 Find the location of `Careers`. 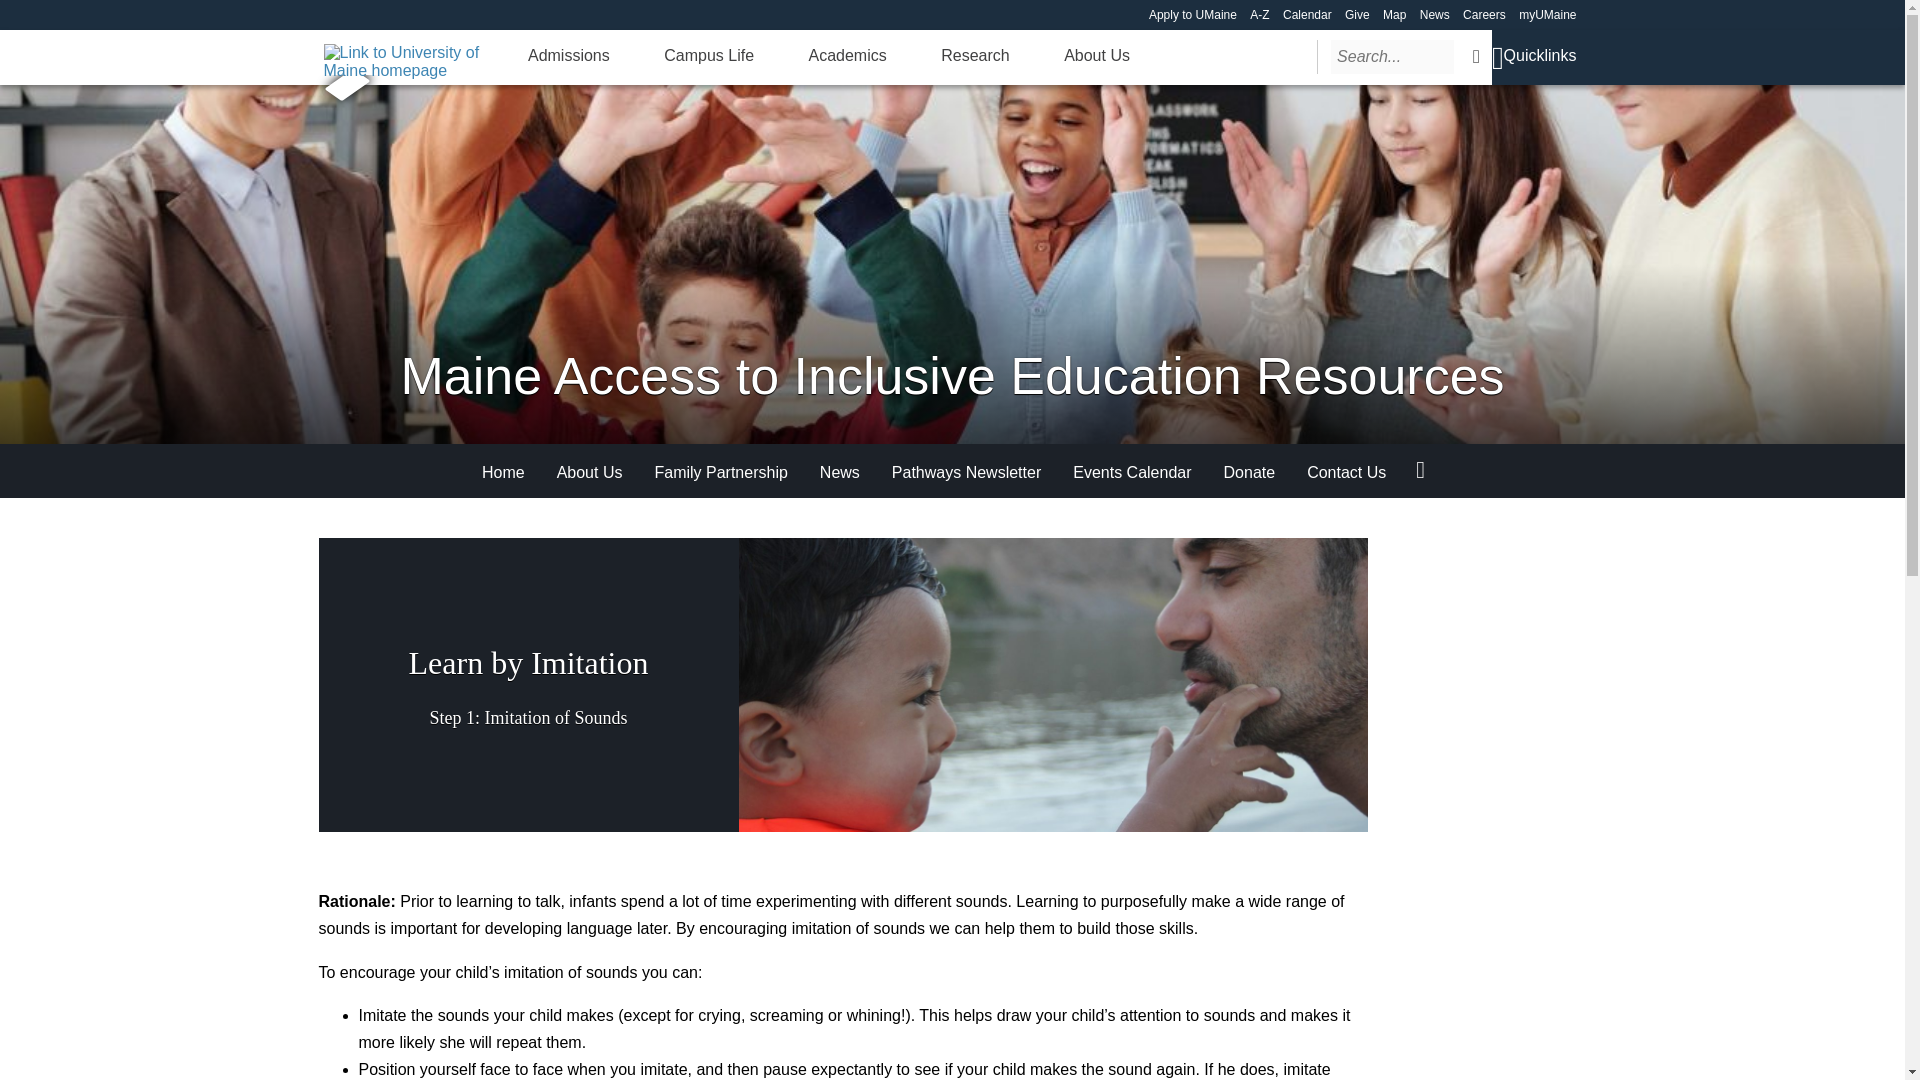

Careers is located at coordinates (1484, 14).